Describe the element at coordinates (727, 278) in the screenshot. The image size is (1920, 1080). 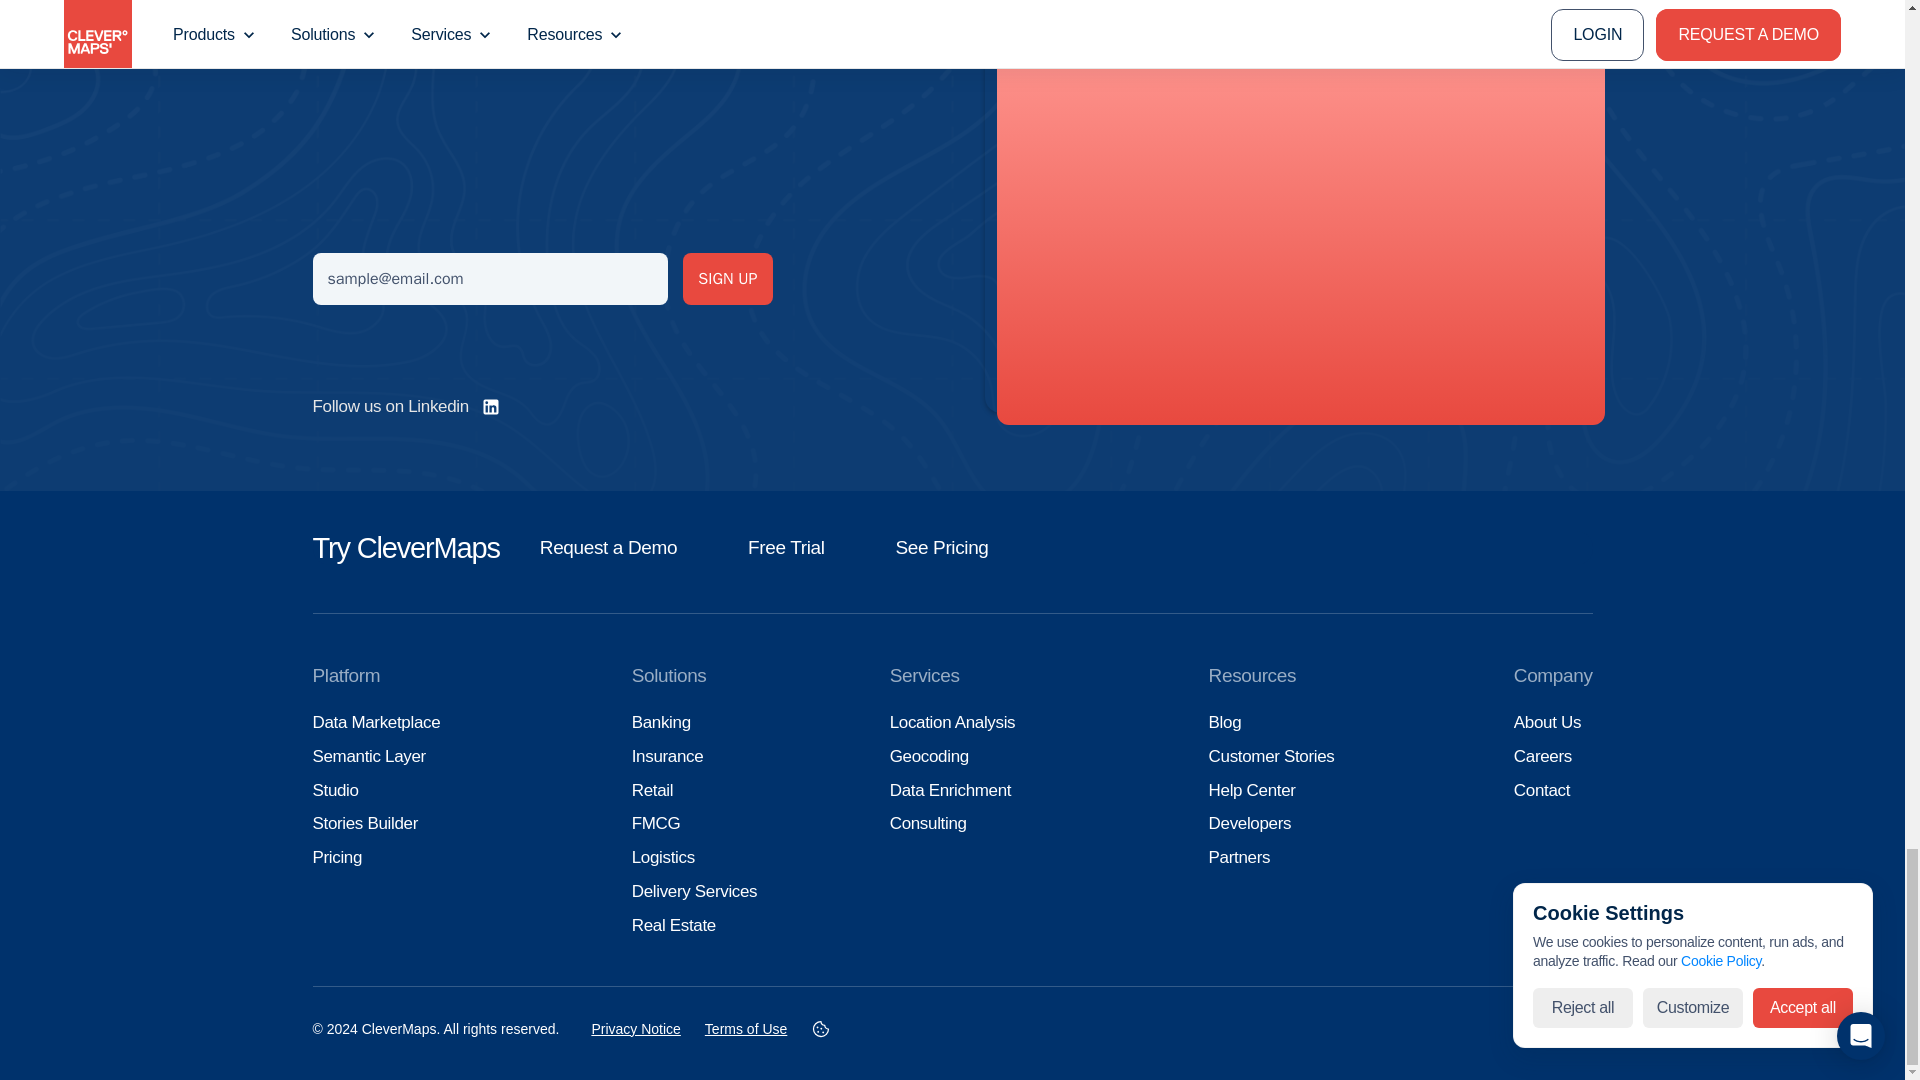
I see `SIGN UP` at that location.